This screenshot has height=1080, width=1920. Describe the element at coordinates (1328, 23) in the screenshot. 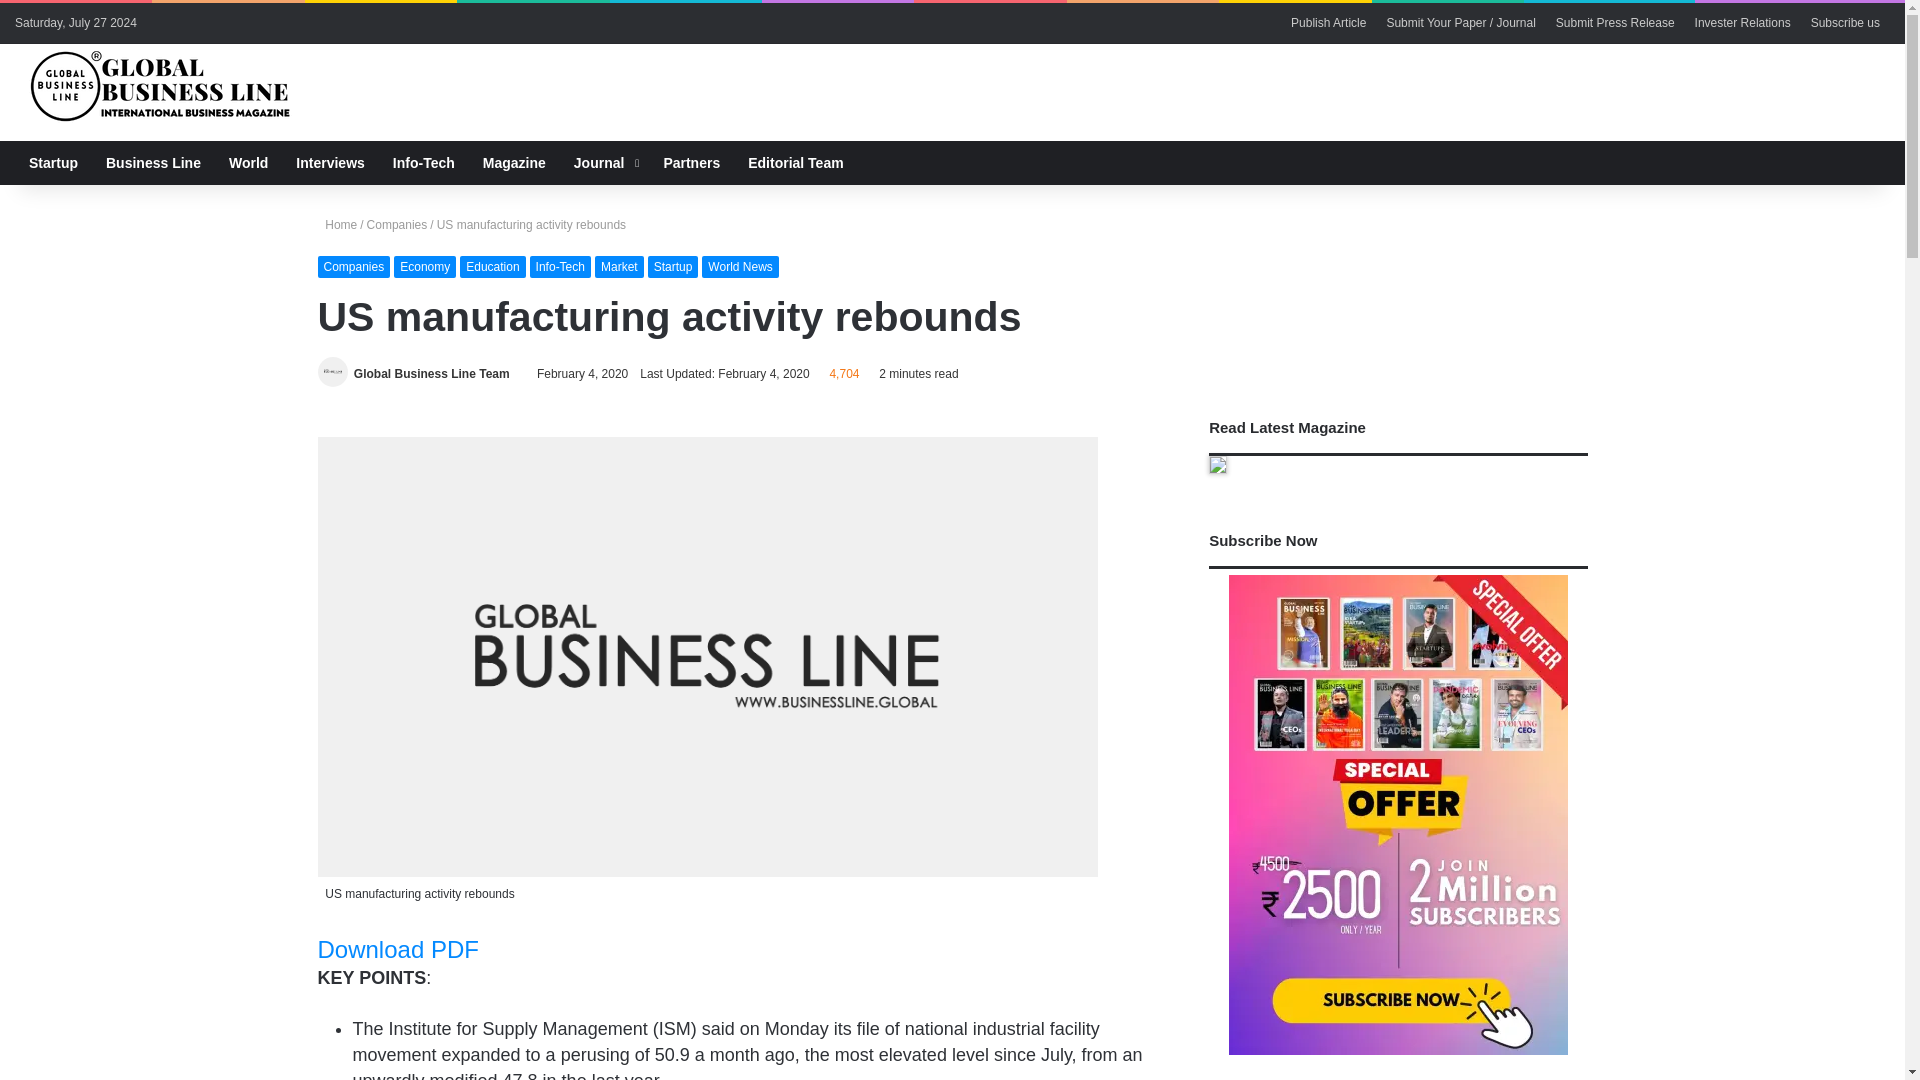

I see `Publish Article` at that location.